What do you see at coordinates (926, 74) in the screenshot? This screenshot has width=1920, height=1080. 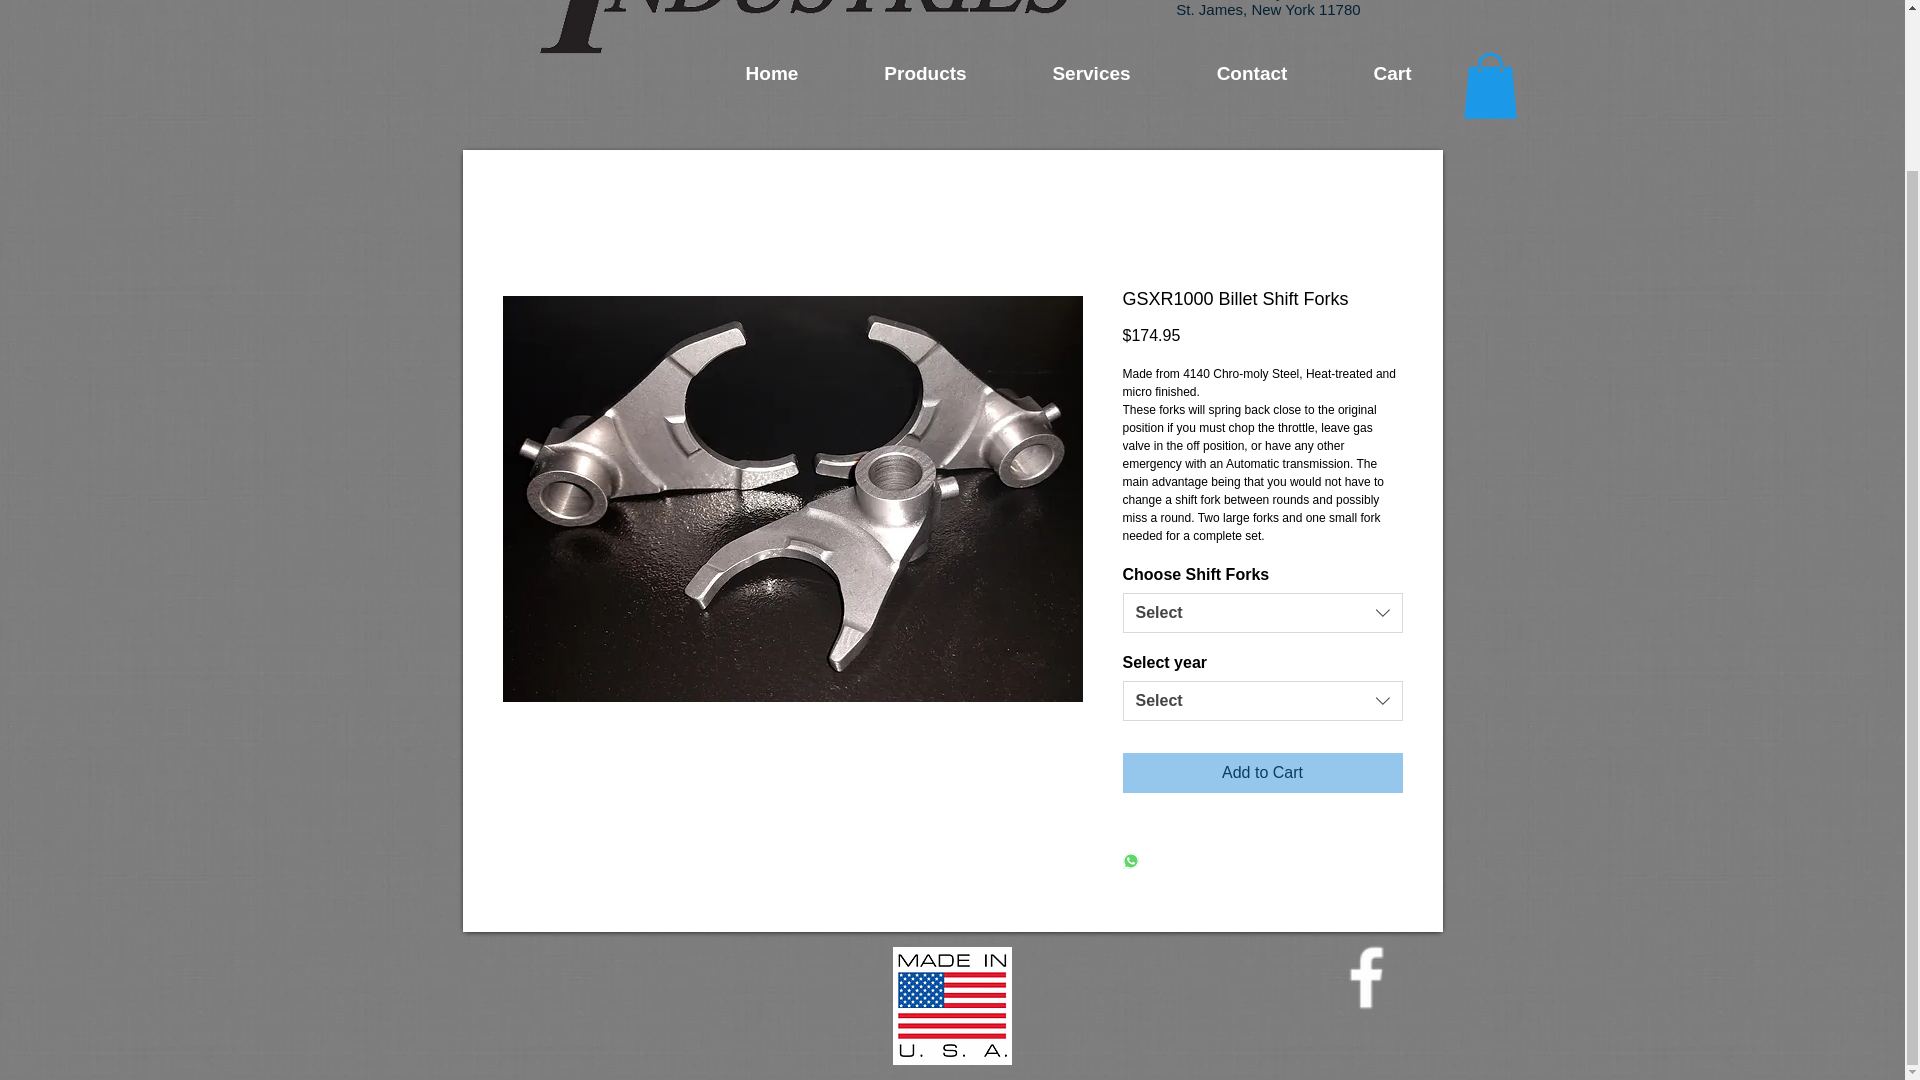 I see `Products` at bounding box center [926, 74].